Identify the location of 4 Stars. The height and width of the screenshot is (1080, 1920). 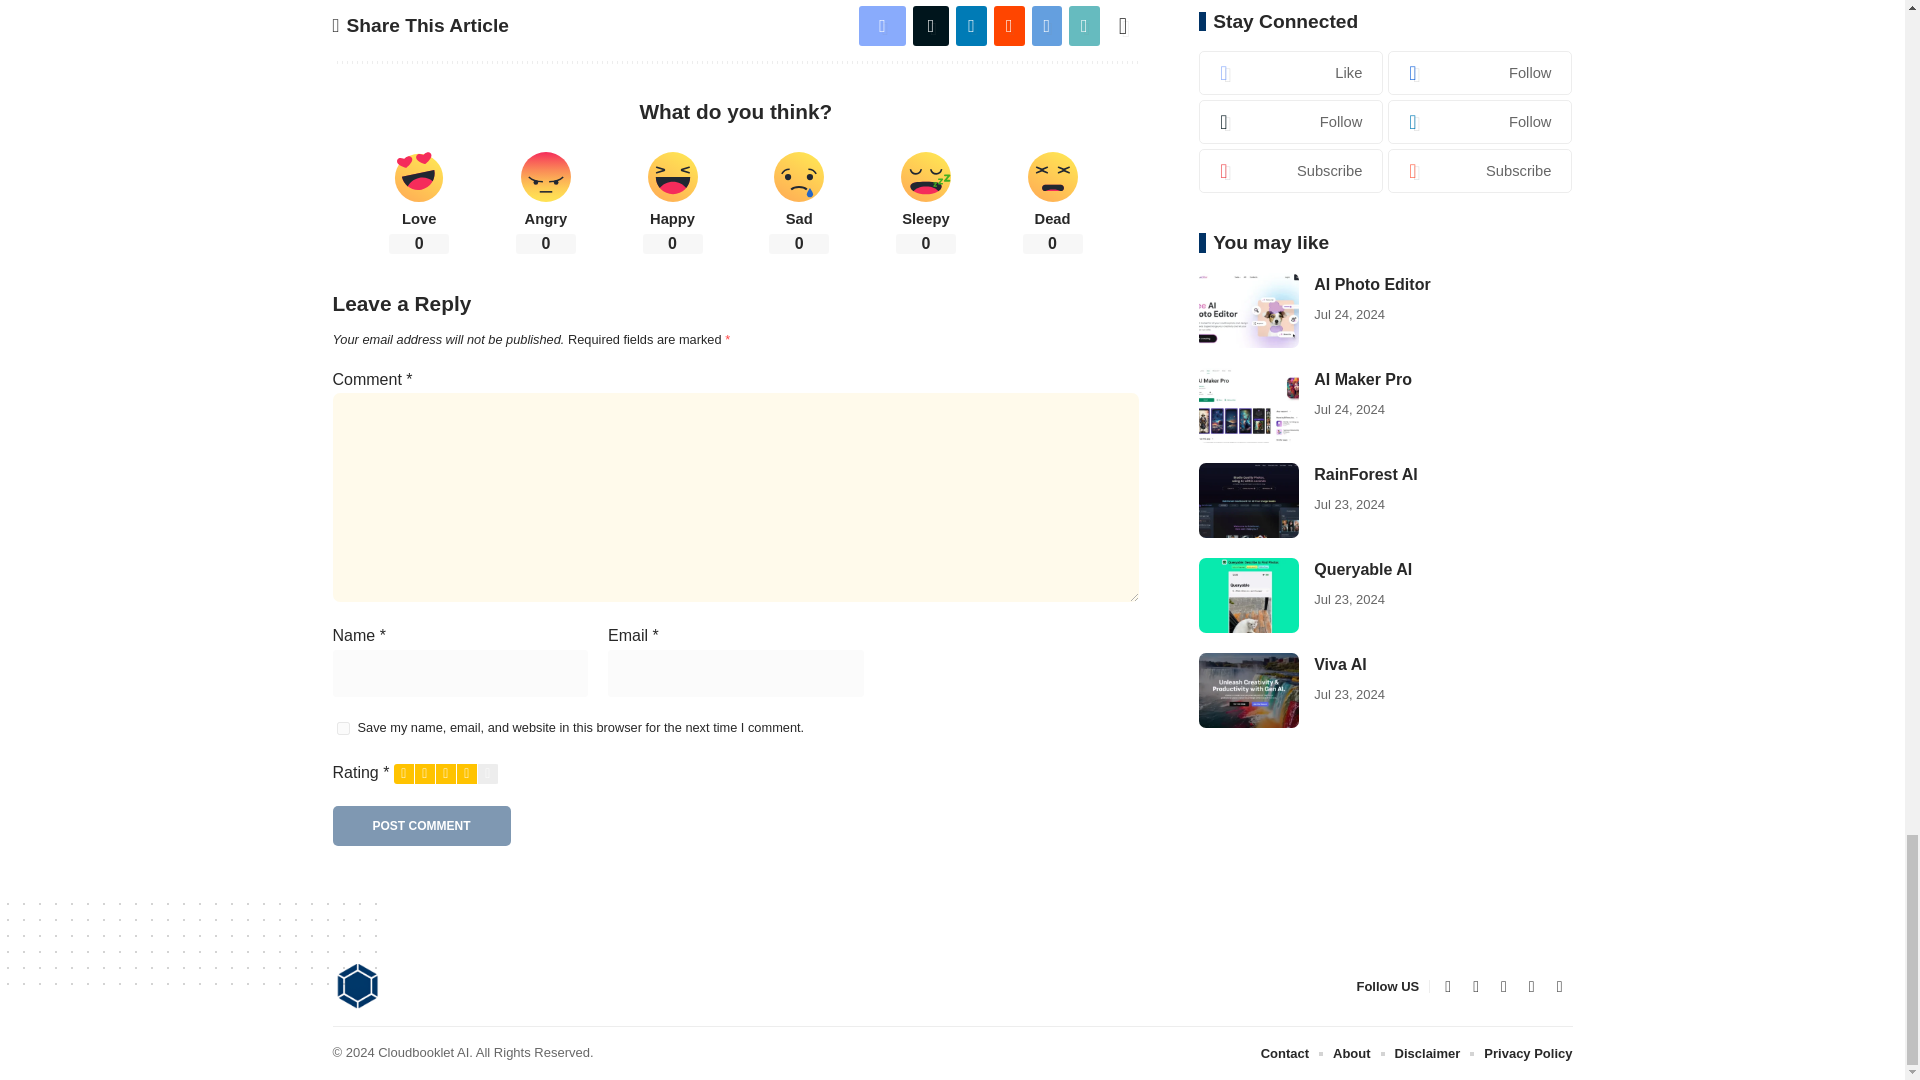
(466, 774).